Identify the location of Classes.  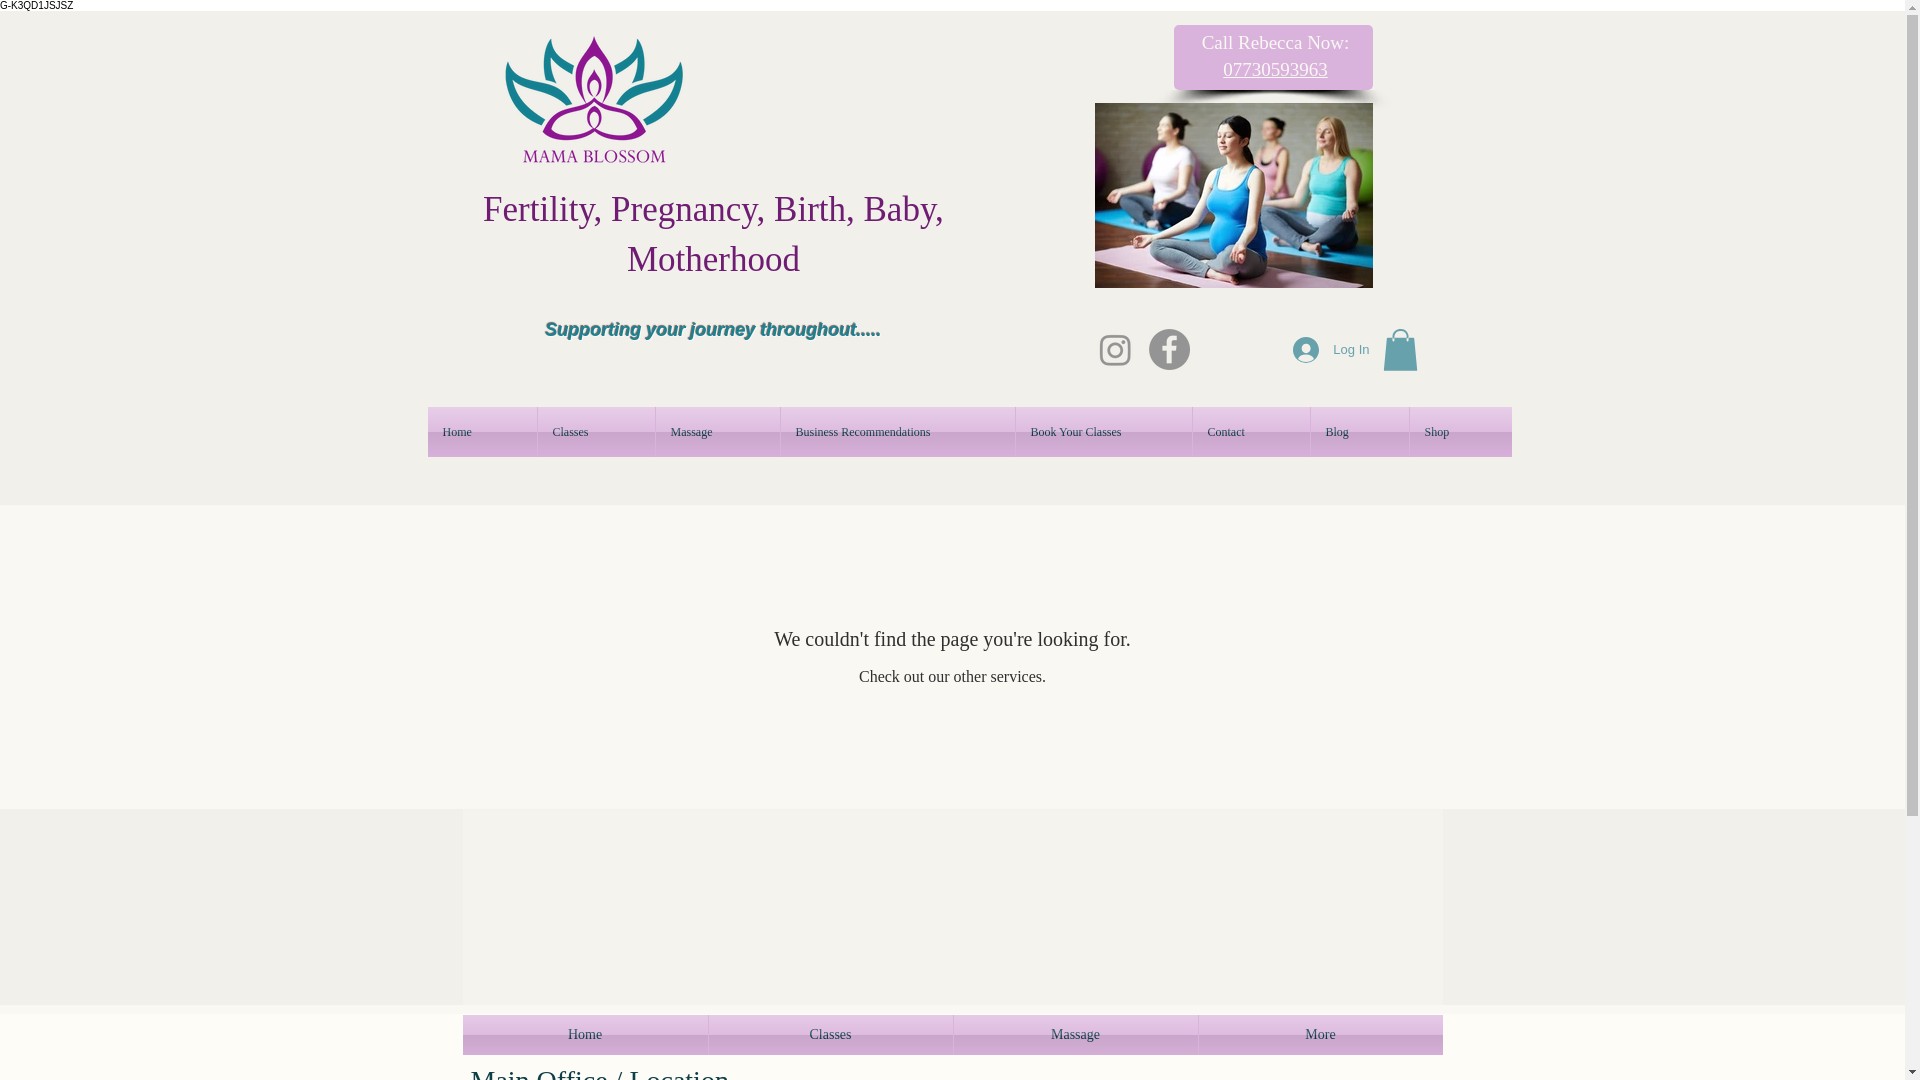
(596, 432).